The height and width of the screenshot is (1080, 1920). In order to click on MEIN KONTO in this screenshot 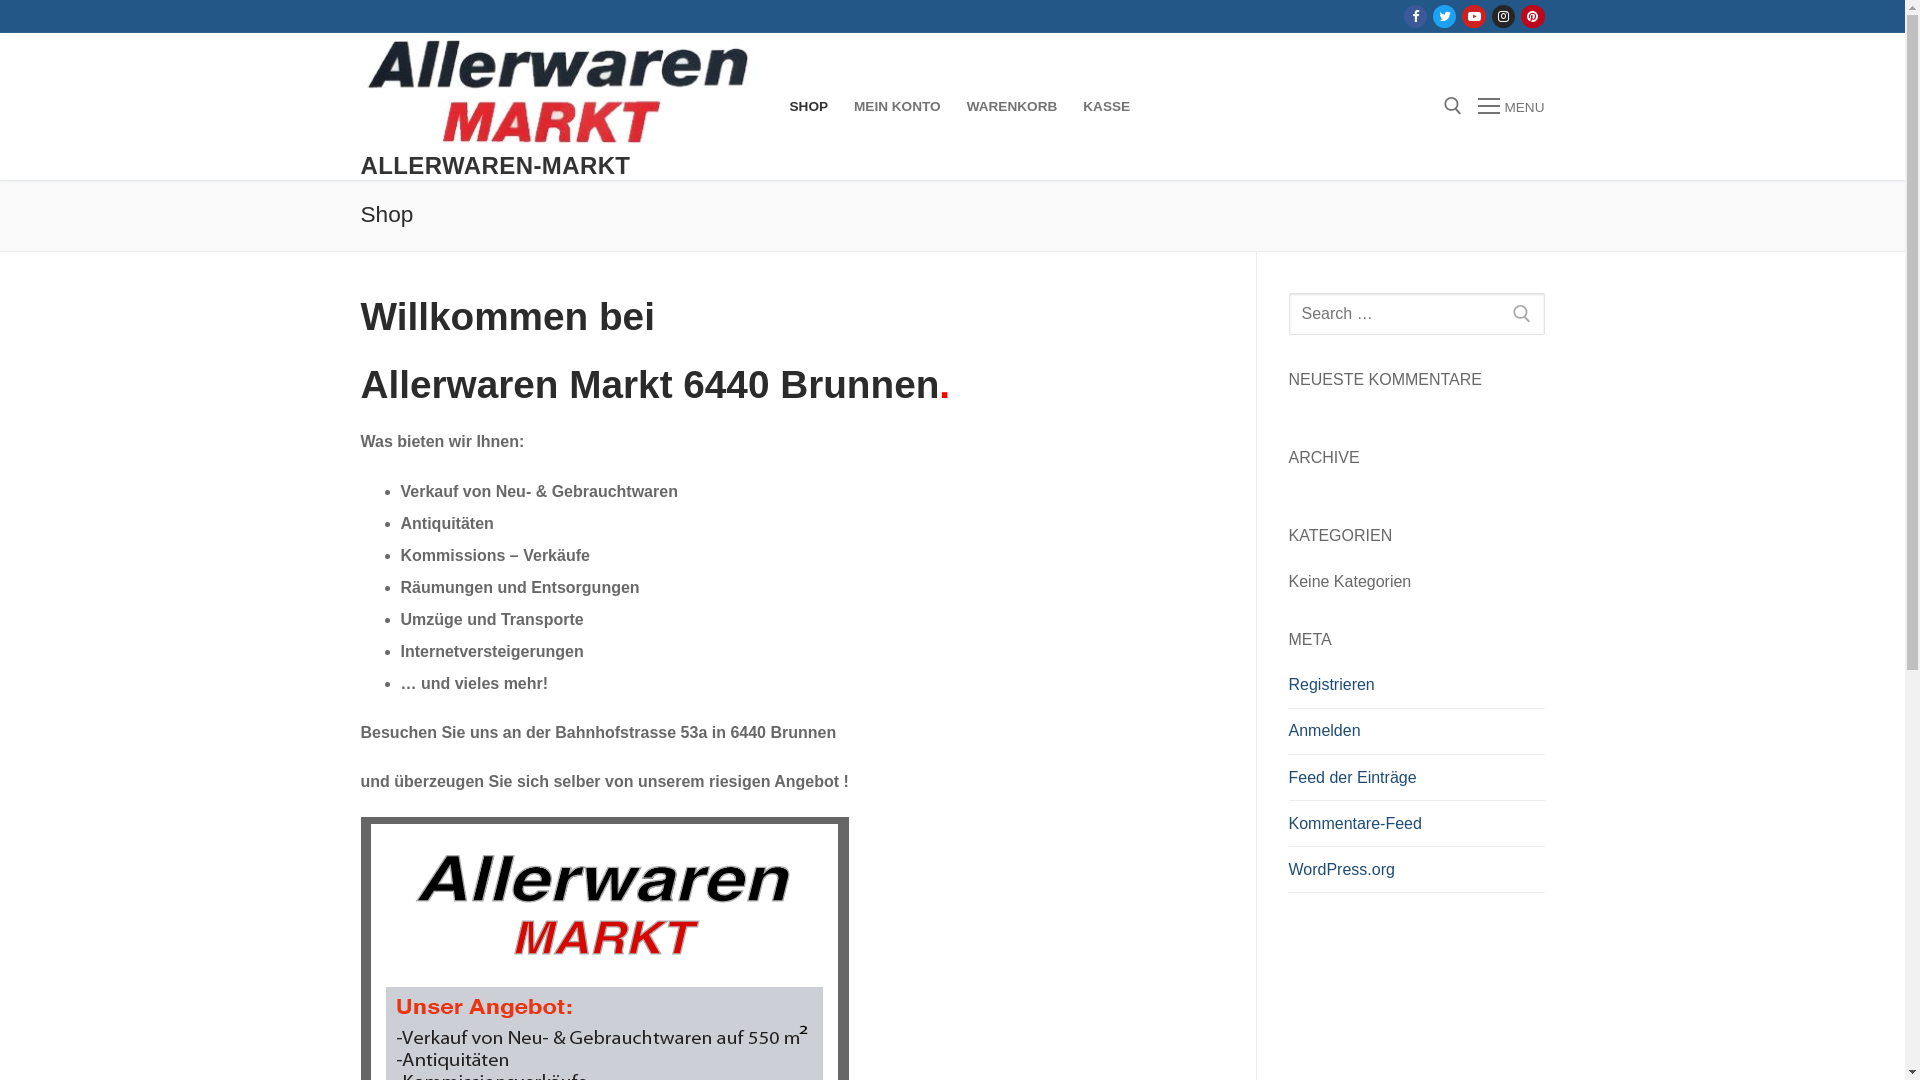, I will do `click(898, 107)`.